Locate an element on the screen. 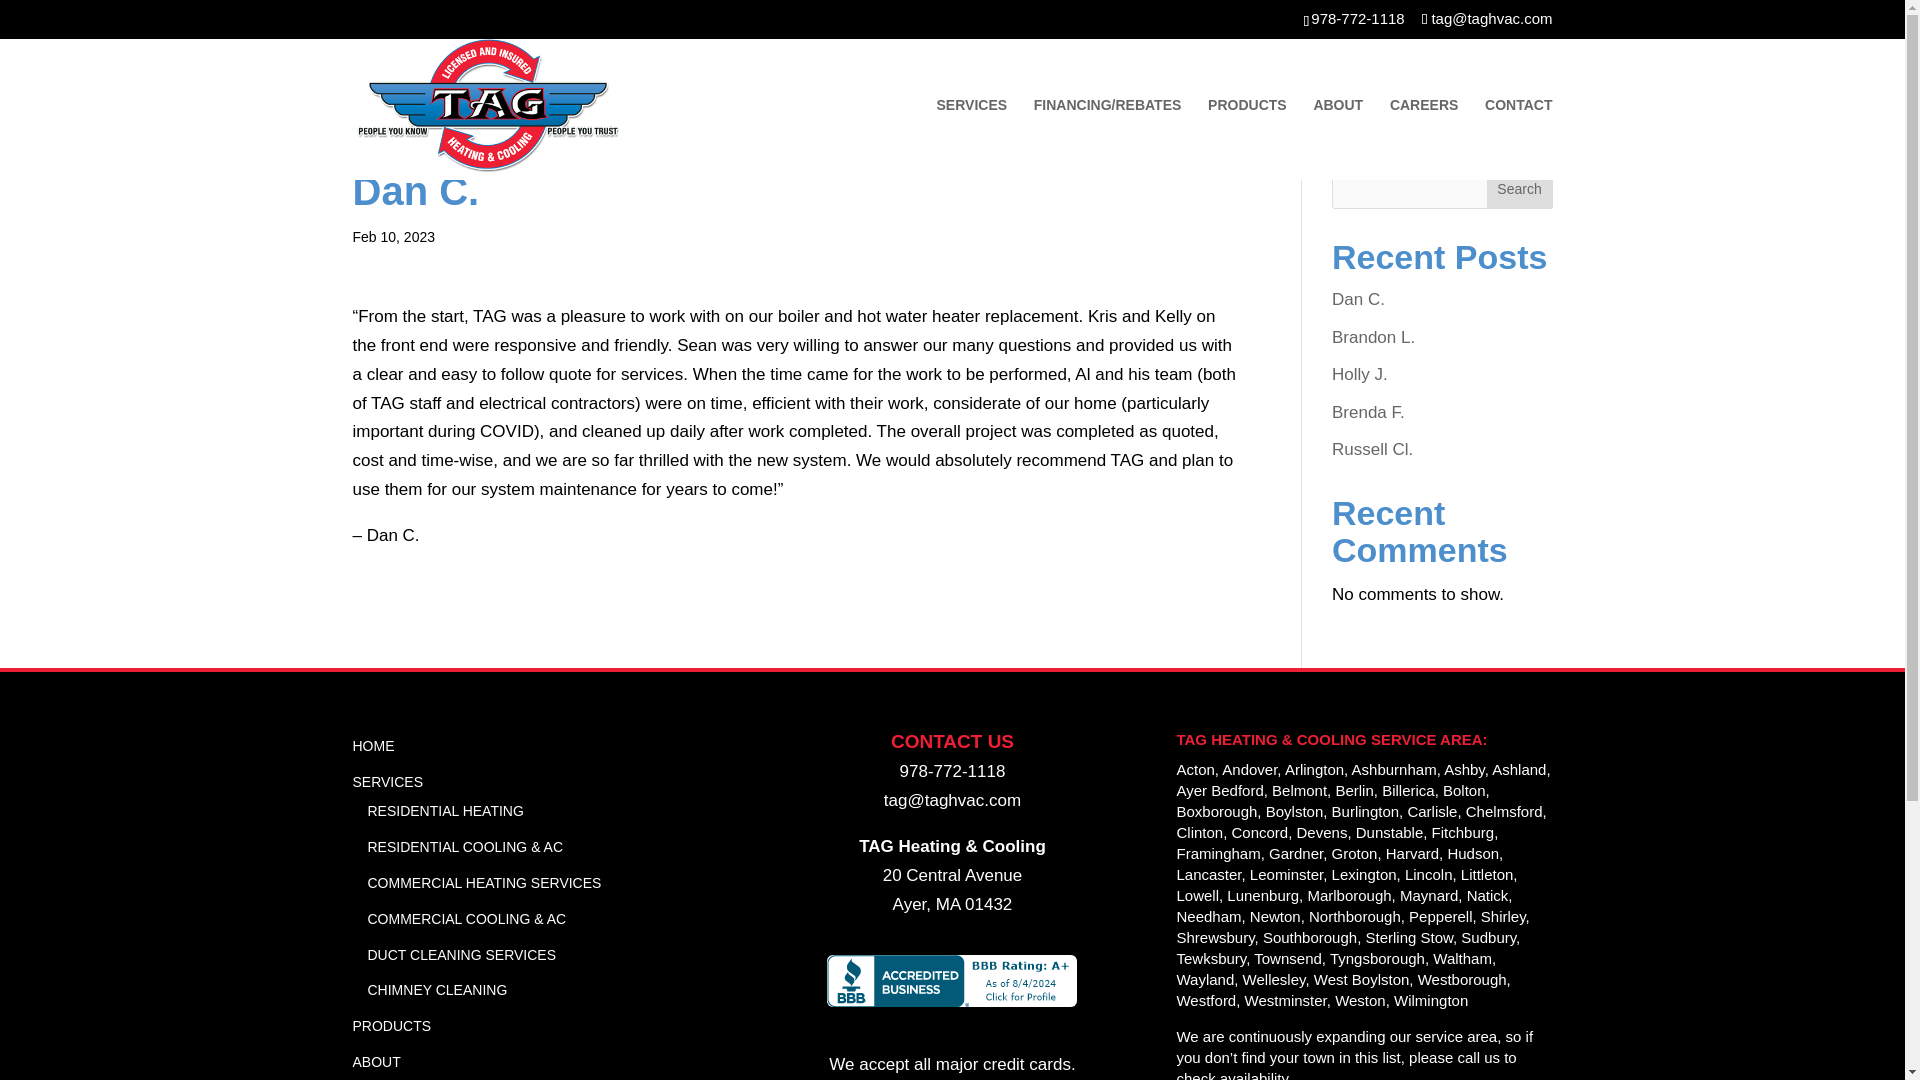  Search is located at coordinates (1520, 188).